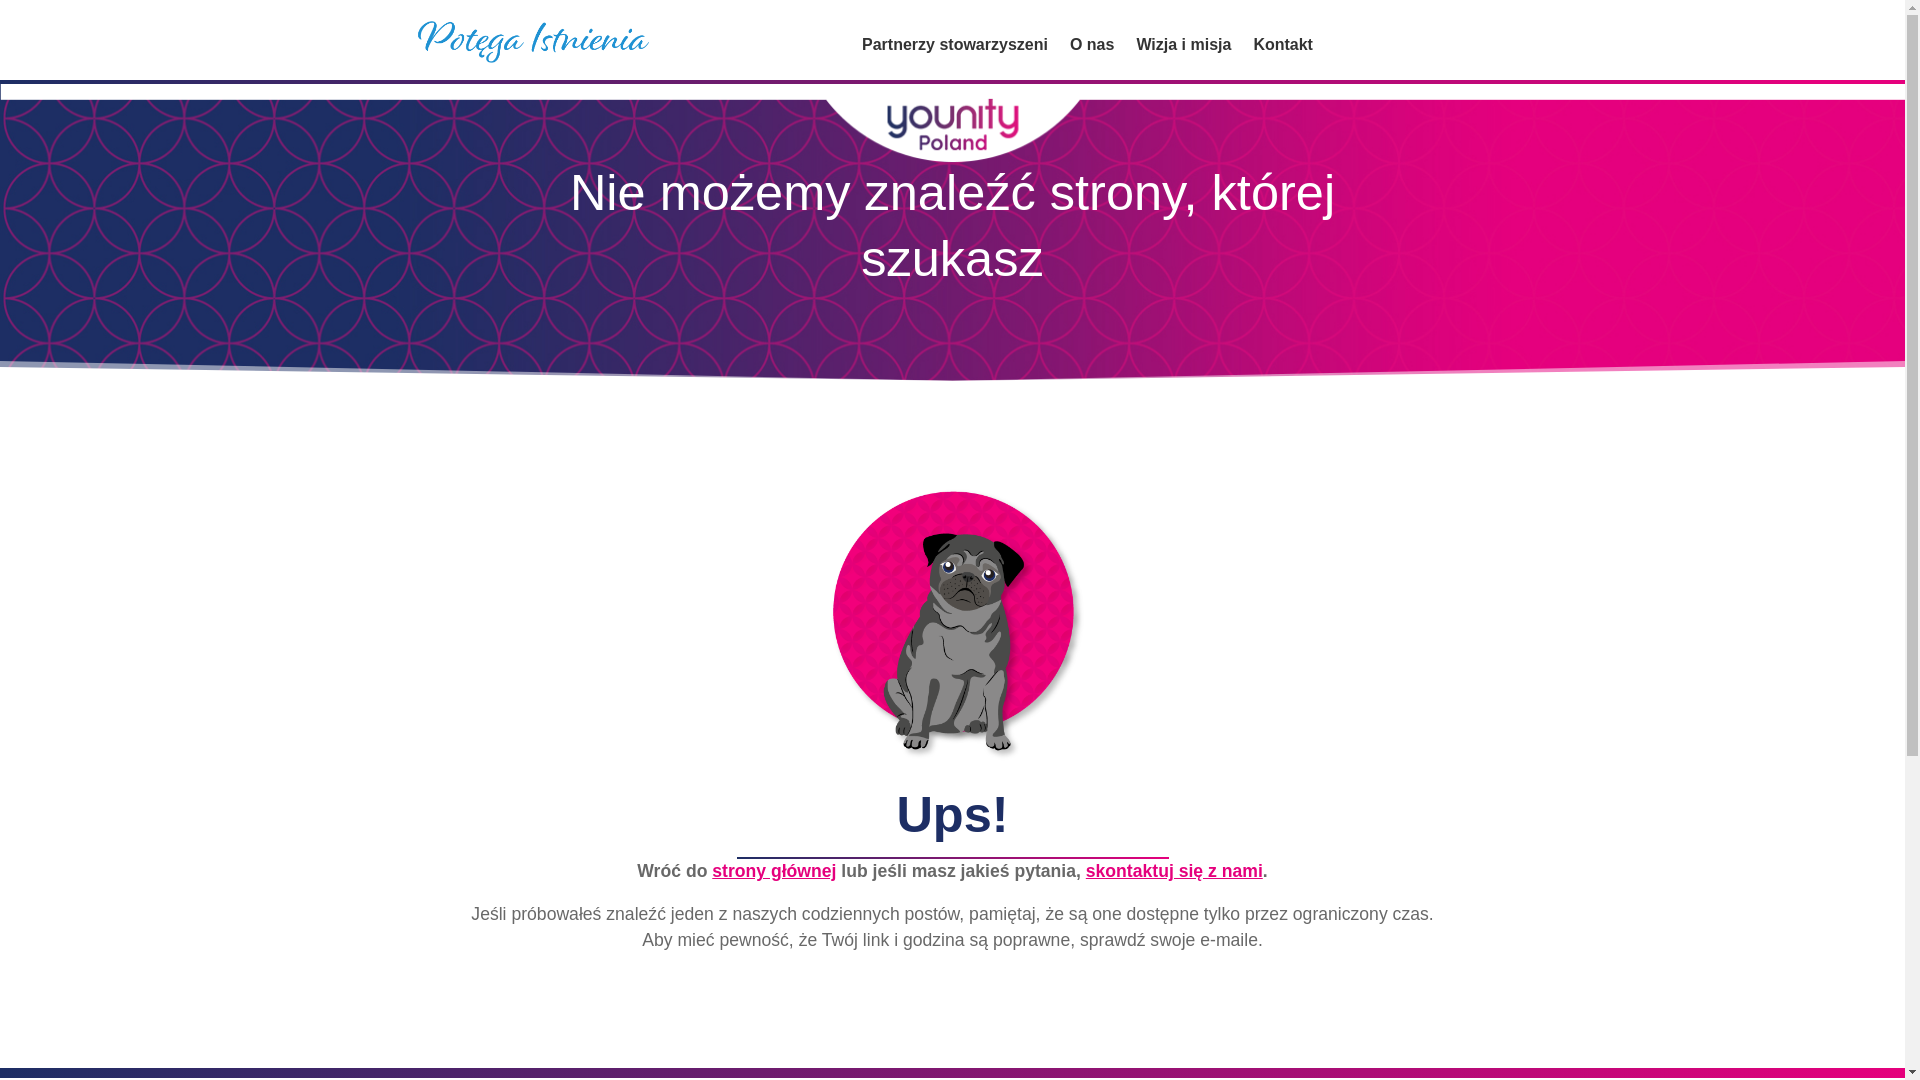 Image resolution: width=1920 pixels, height=1080 pixels. I want to click on O nas, so click(1091, 48).